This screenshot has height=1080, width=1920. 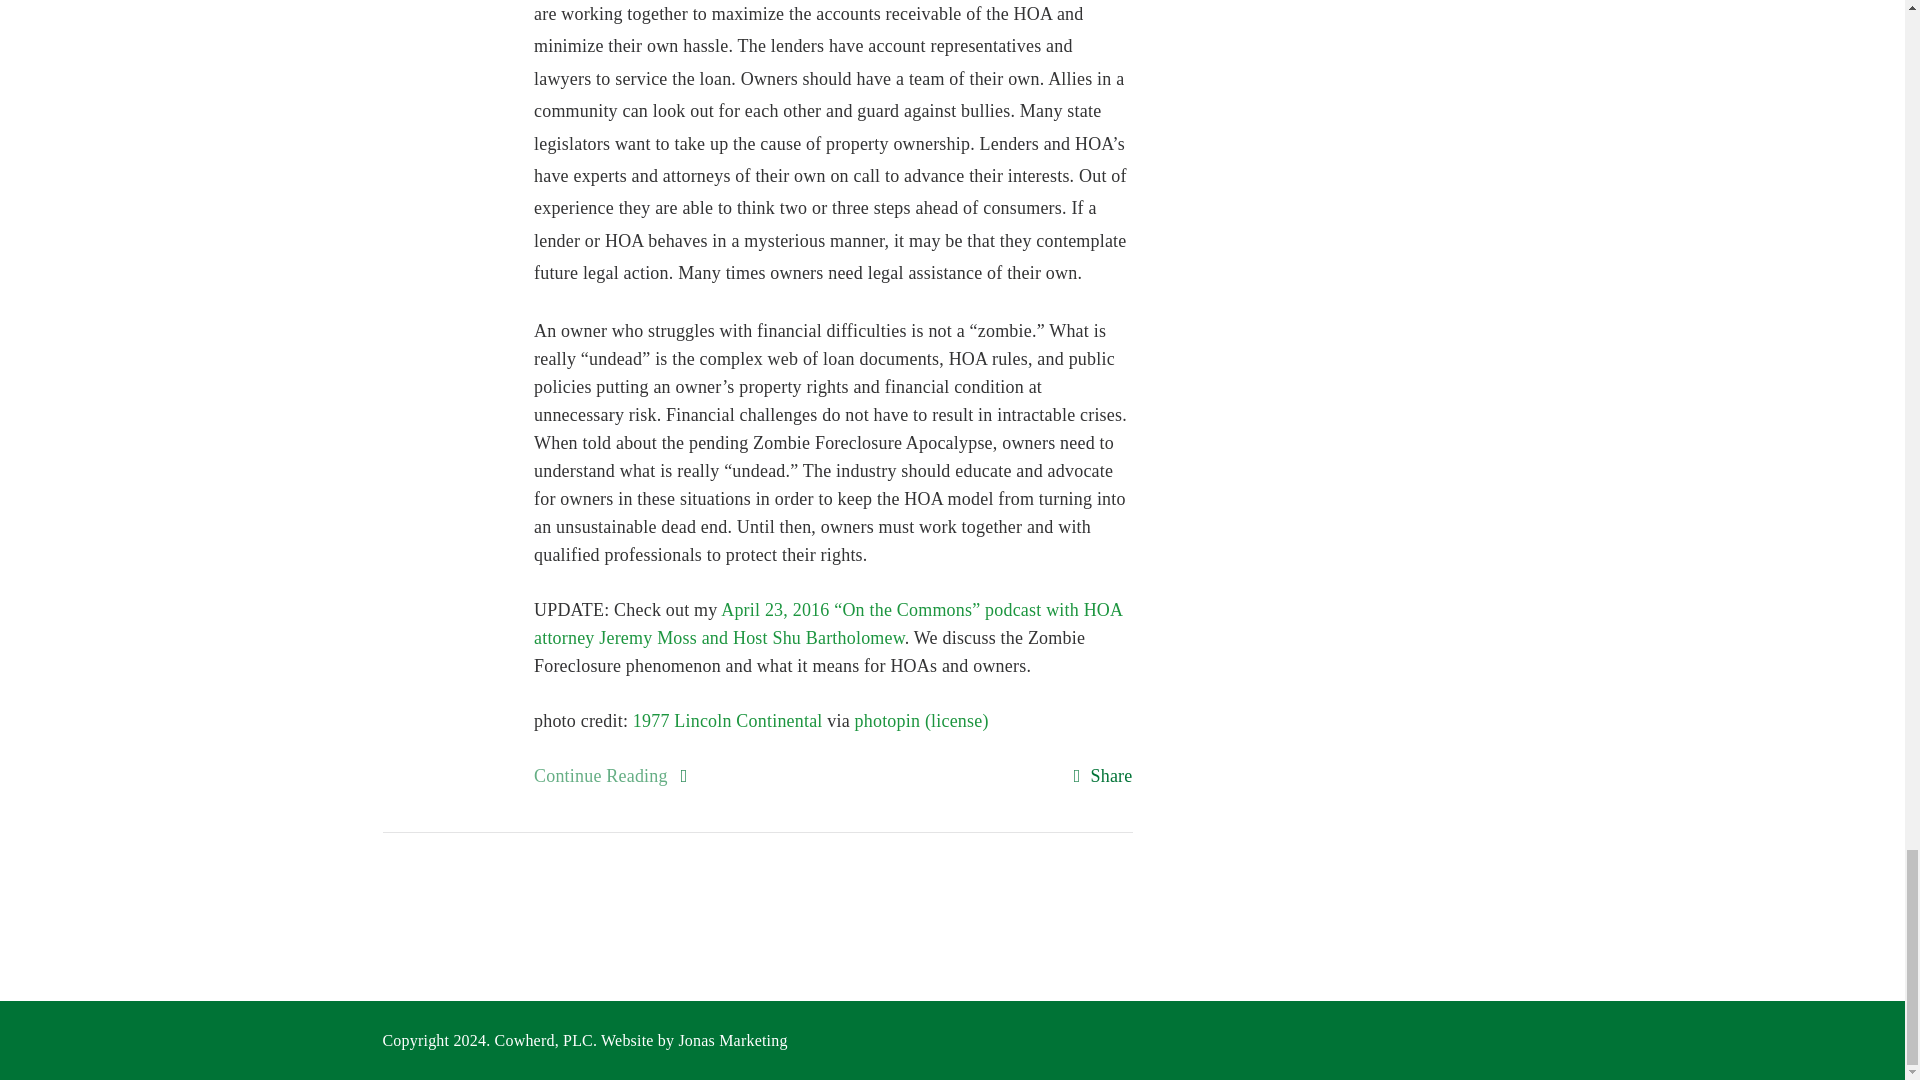 I want to click on 1977 Lincoln Continental, so click(x=728, y=720).